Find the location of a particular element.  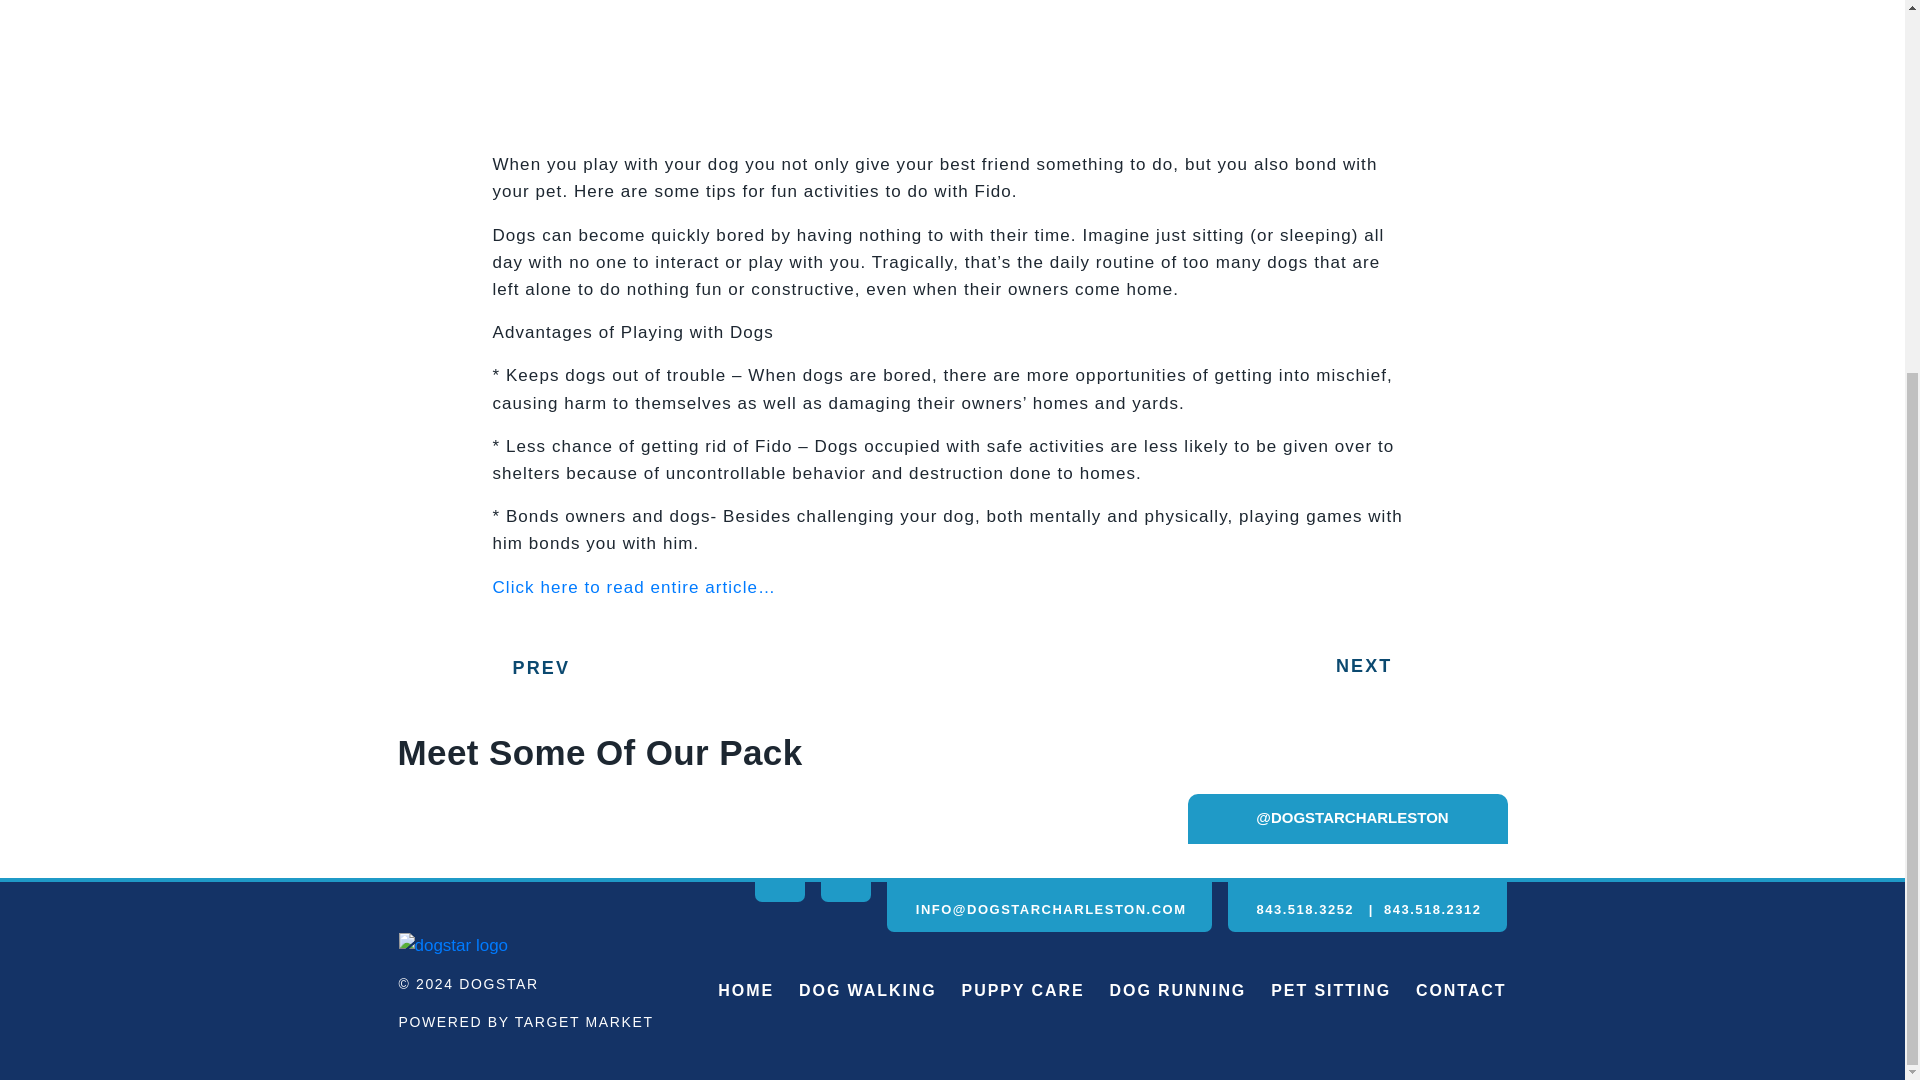

PREV is located at coordinates (530, 668).